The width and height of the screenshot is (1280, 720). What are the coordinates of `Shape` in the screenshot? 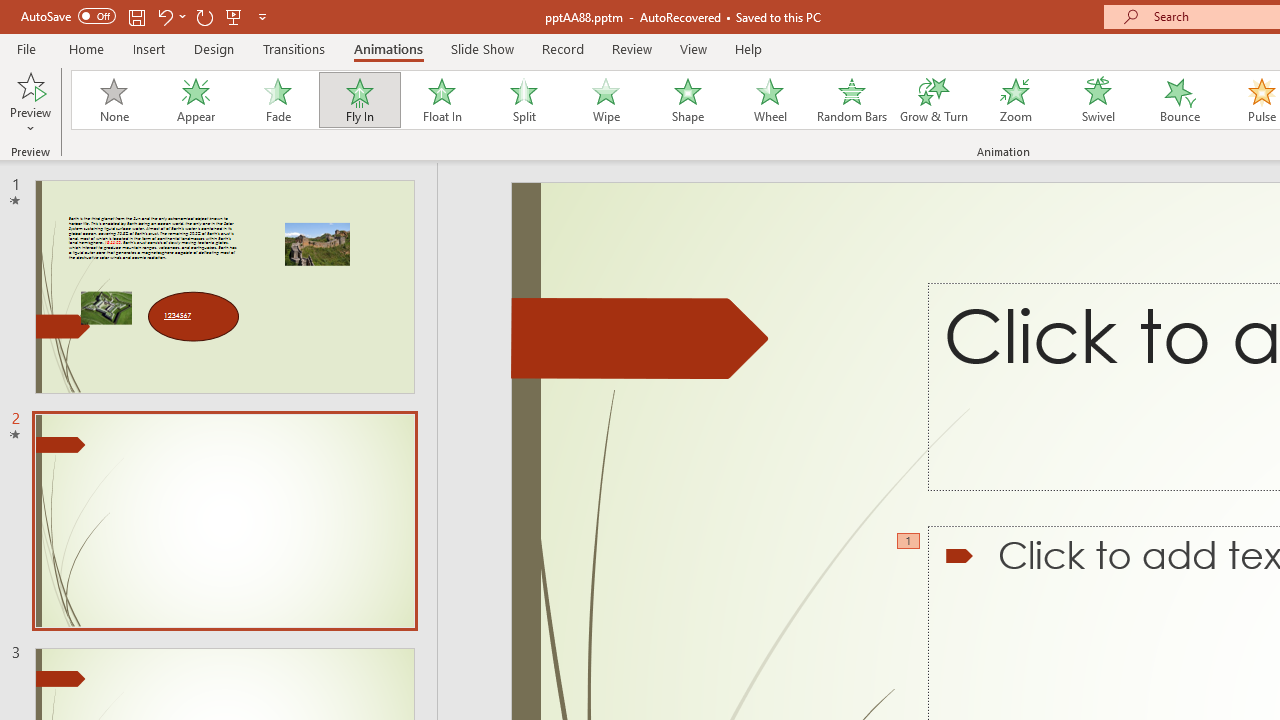 It's located at (688, 100).